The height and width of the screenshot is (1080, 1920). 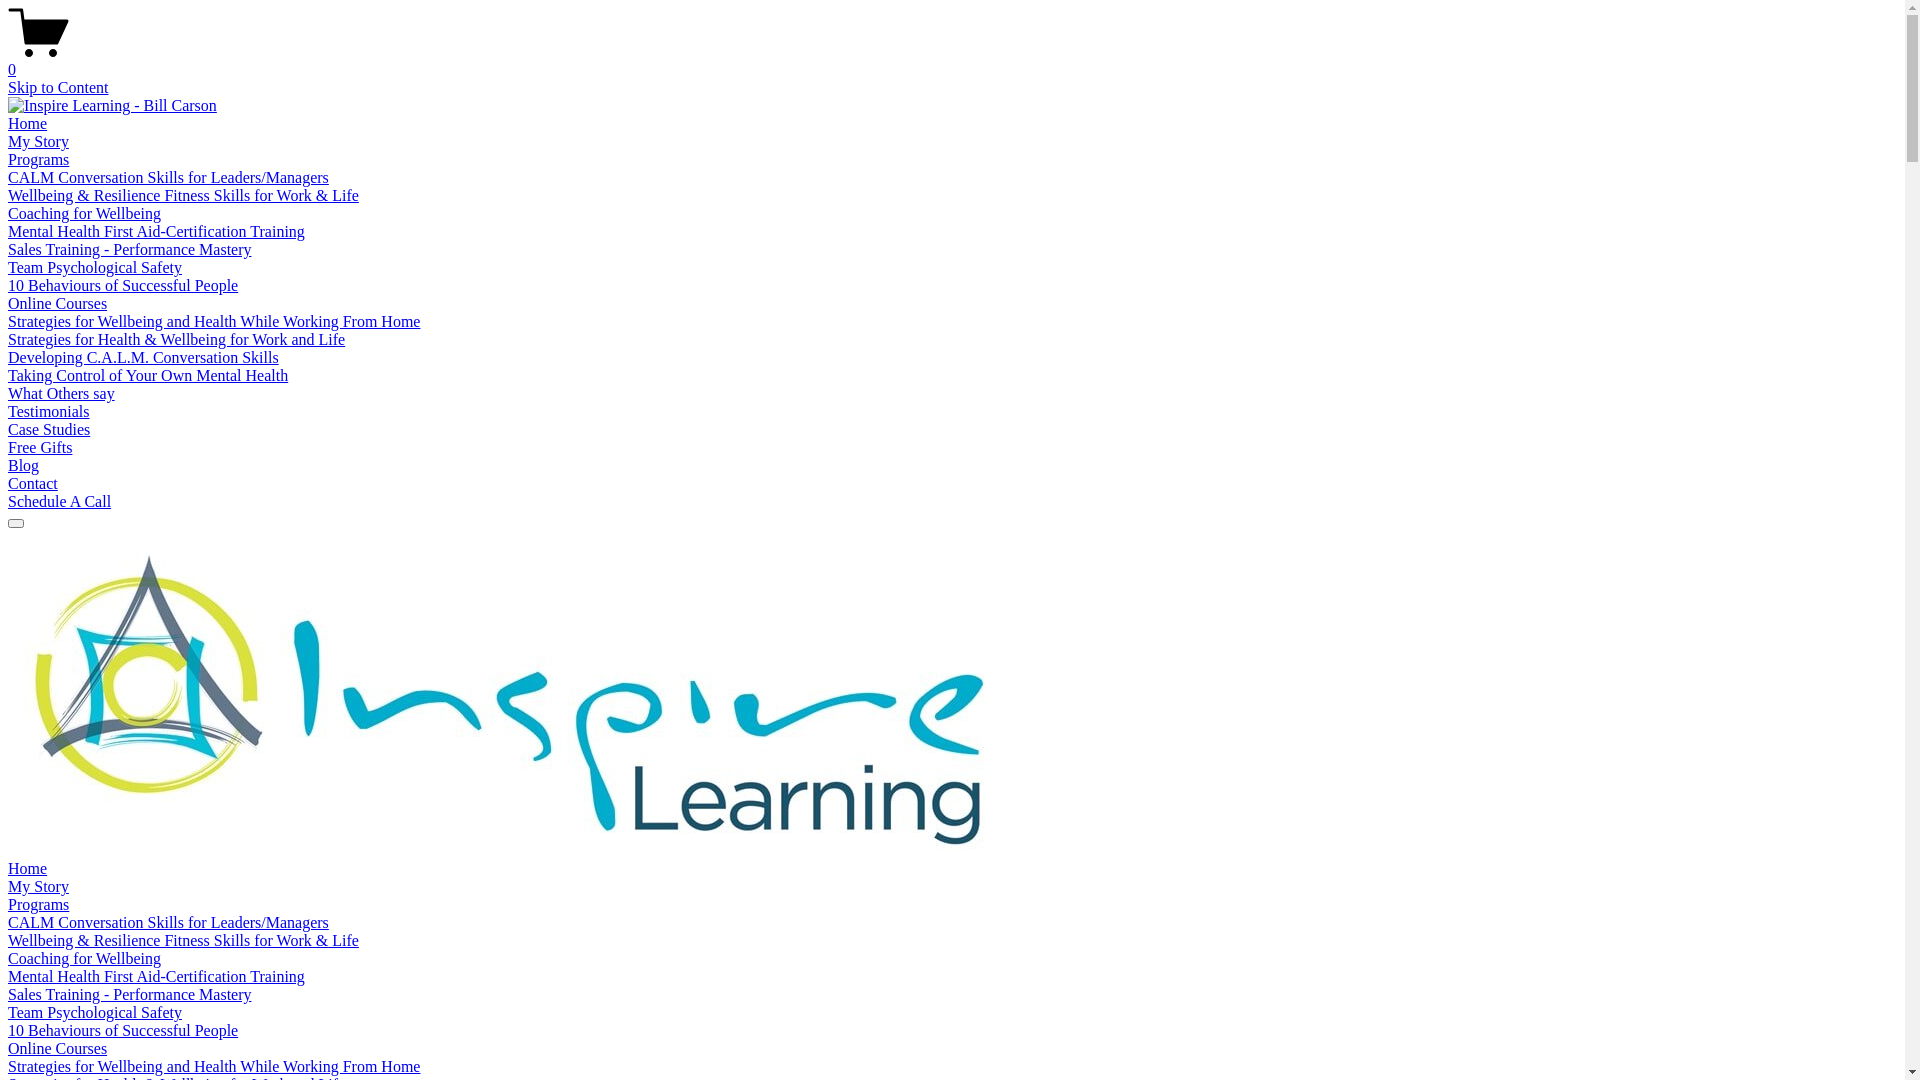 I want to click on 10 Behaviours of Successful People, so click(x=123, y=1030).